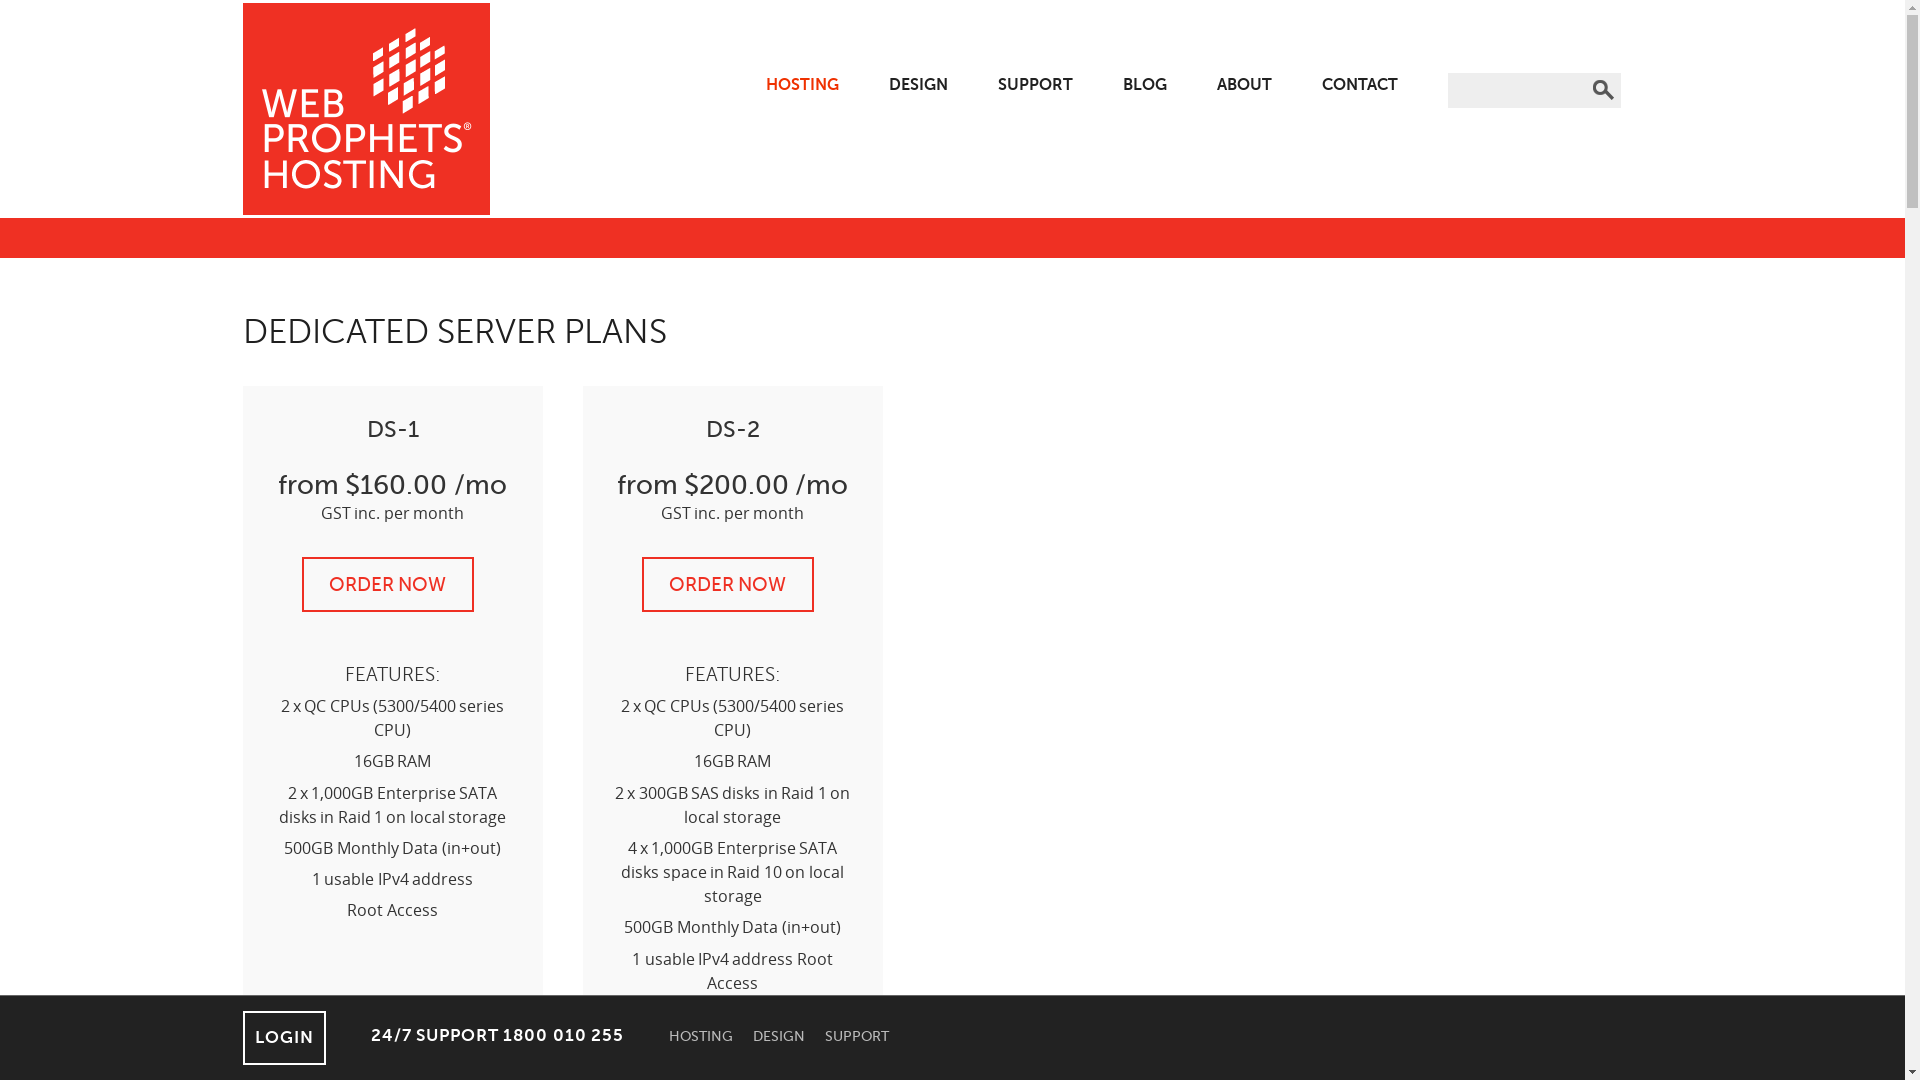 This screenshot has width=1920, height=1080. What do you see at coordinates (779, 1036) in the screenshot?
I see `DESIGN` at bounding box center [779, 1036].